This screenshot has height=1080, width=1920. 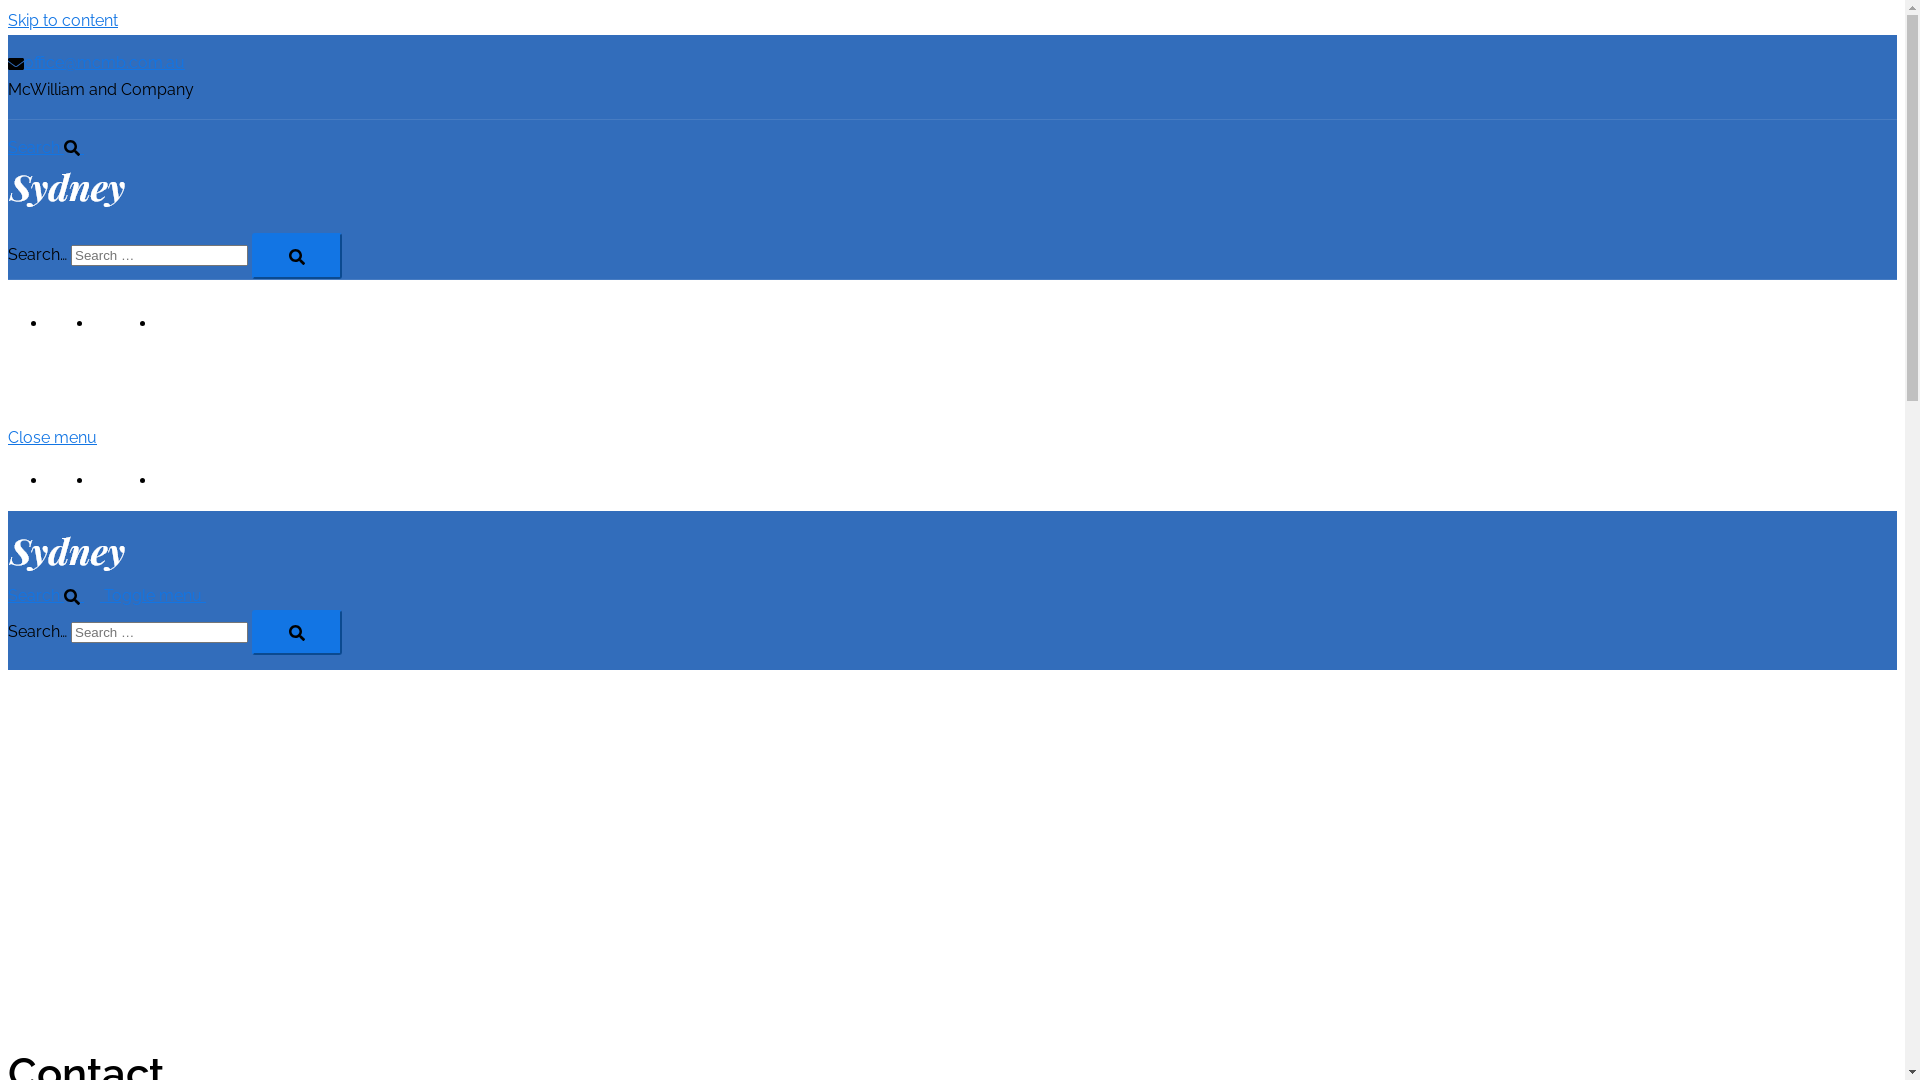 I want to click on McWilliam & Company, so click(x=66, y=204).